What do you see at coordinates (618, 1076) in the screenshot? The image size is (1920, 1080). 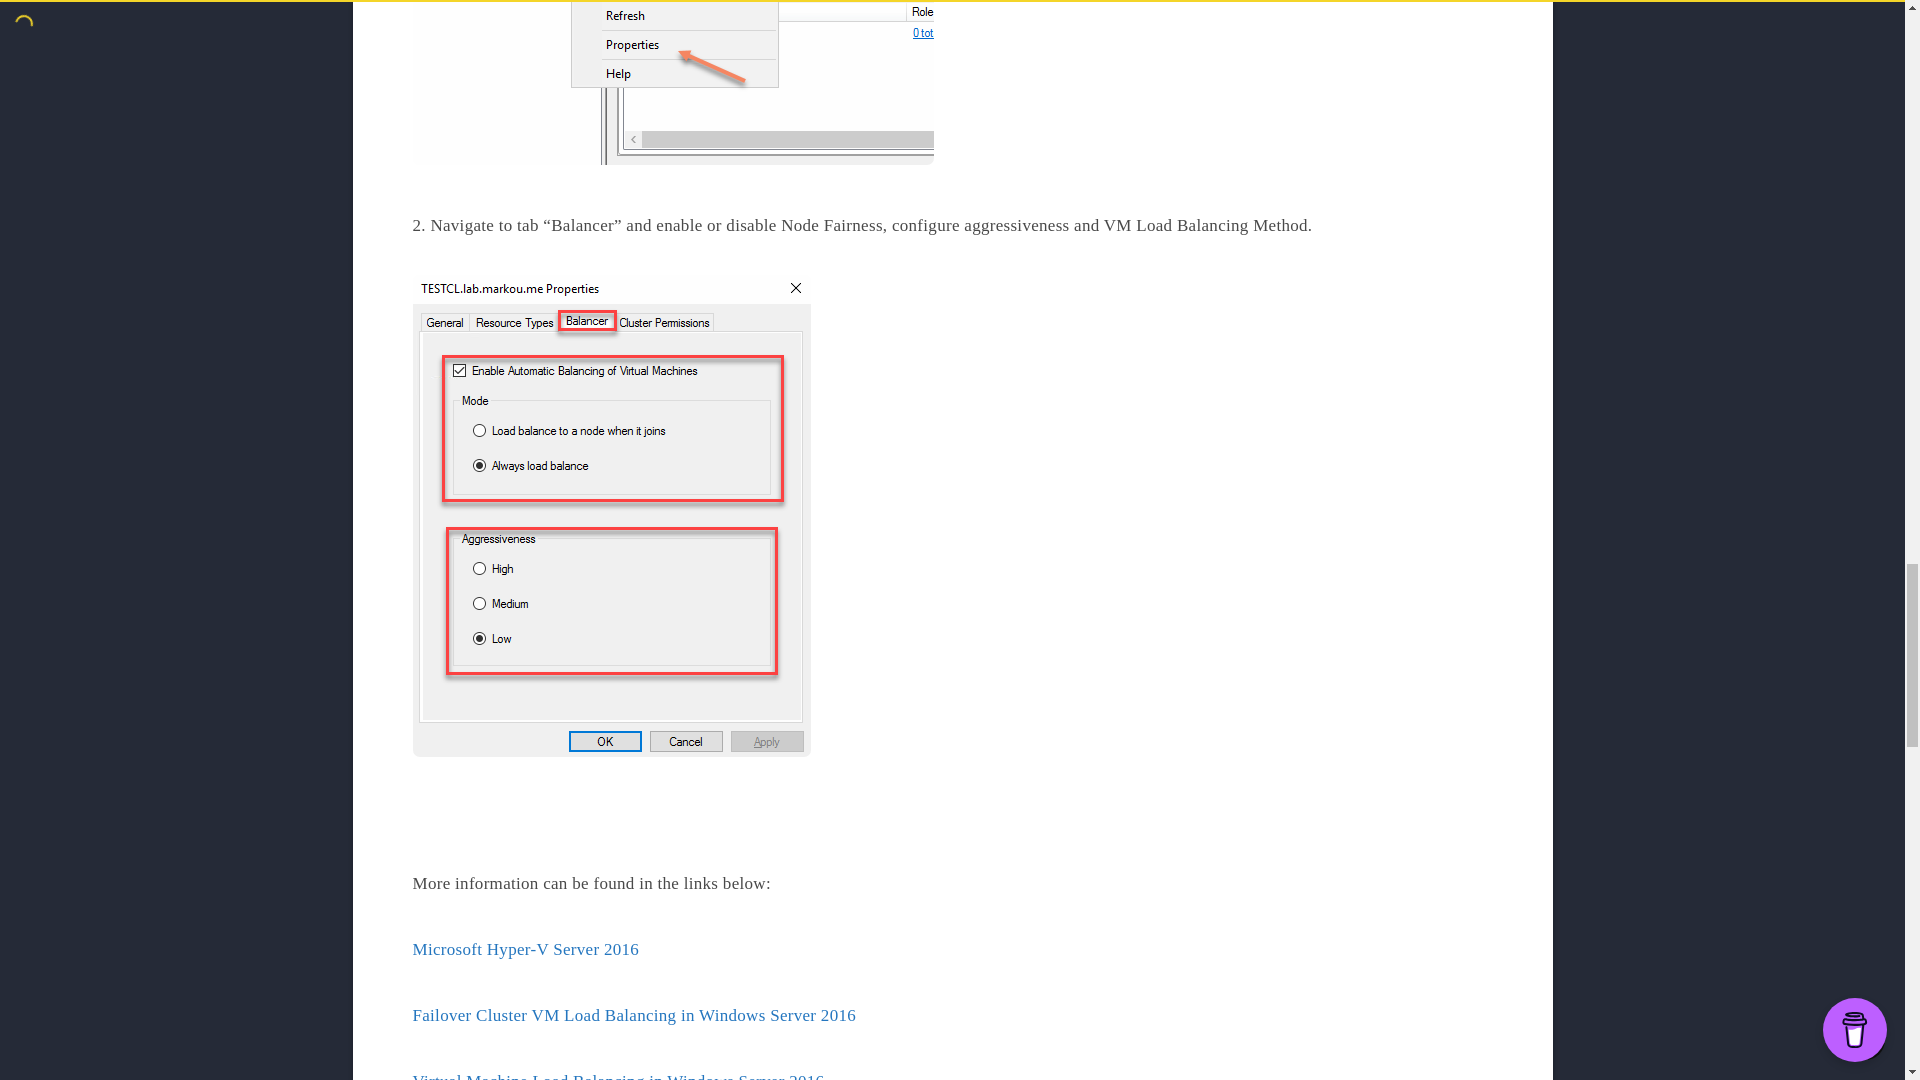 I see `Virtual Machine Load Balancing in Windows Server 2016` at bounding box center [618, 1076].